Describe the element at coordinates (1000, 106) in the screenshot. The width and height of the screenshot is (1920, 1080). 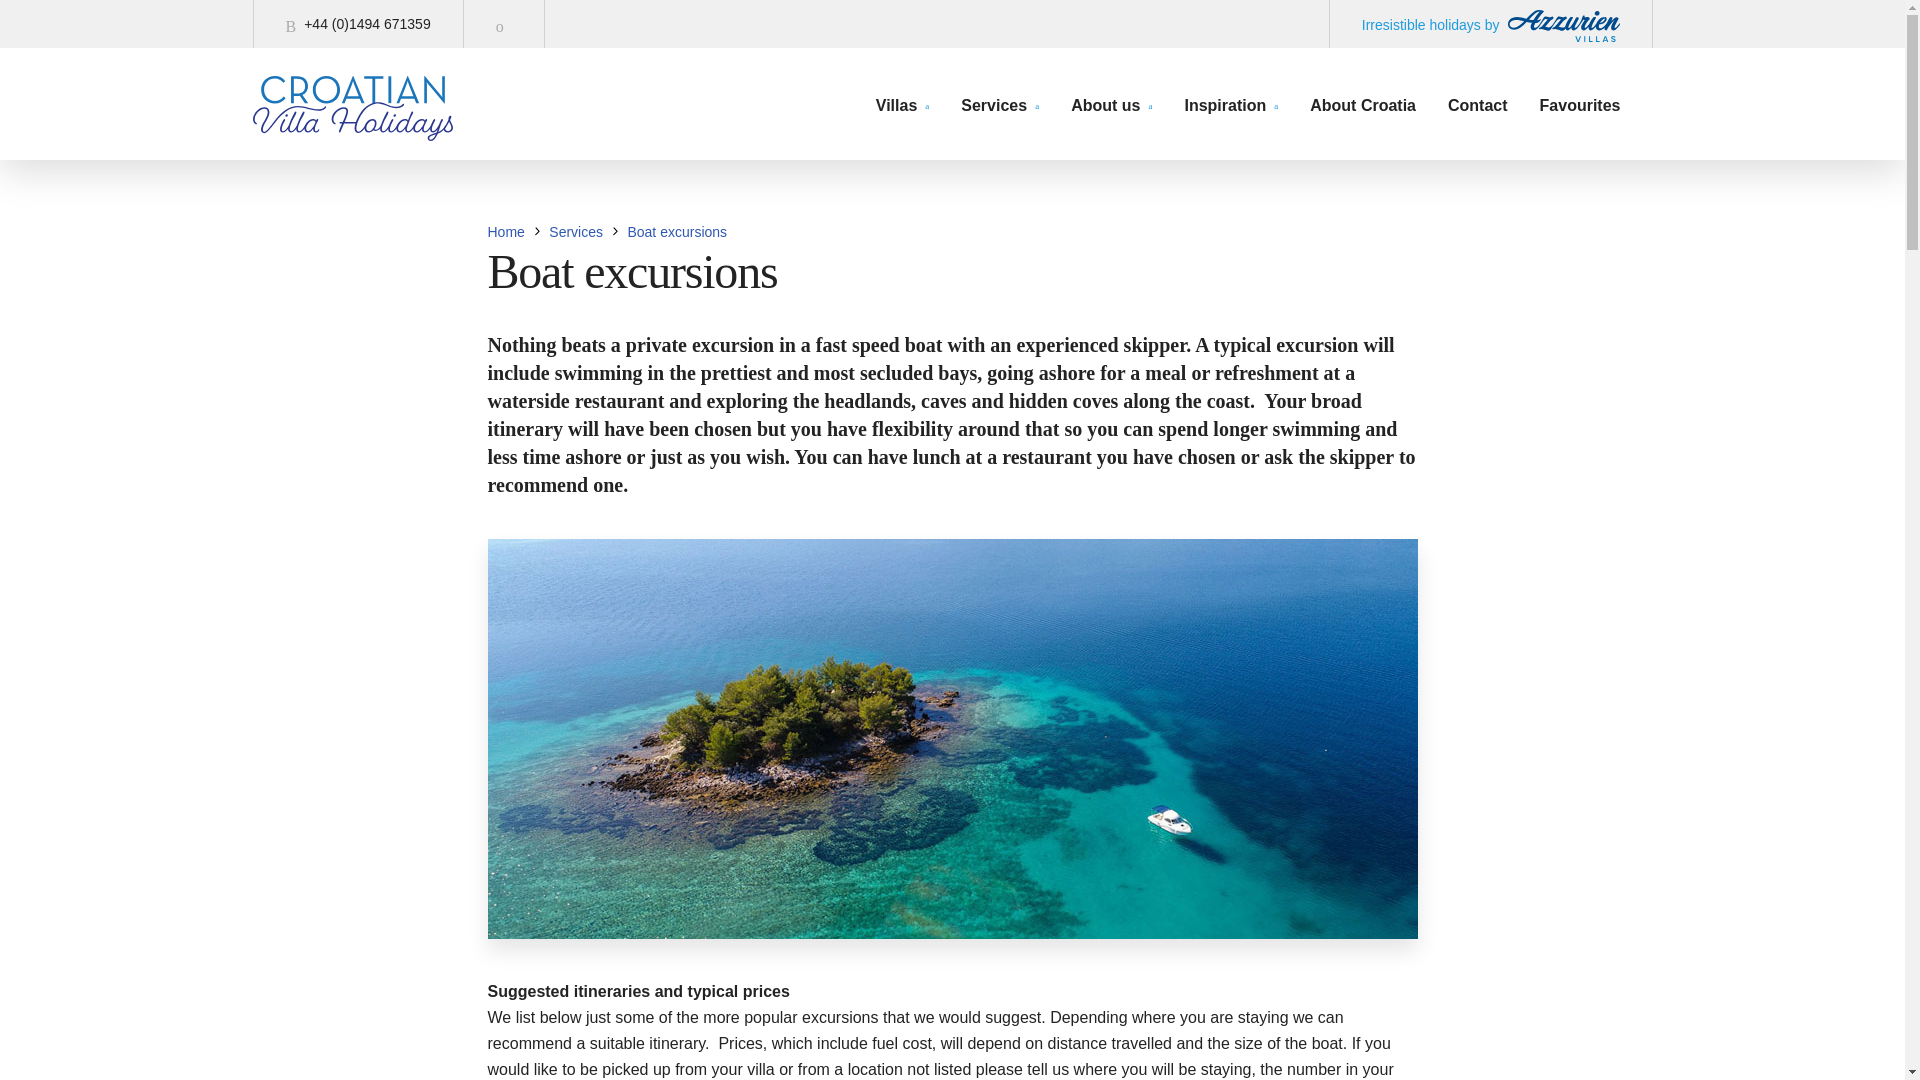
I see `Services` at that location.